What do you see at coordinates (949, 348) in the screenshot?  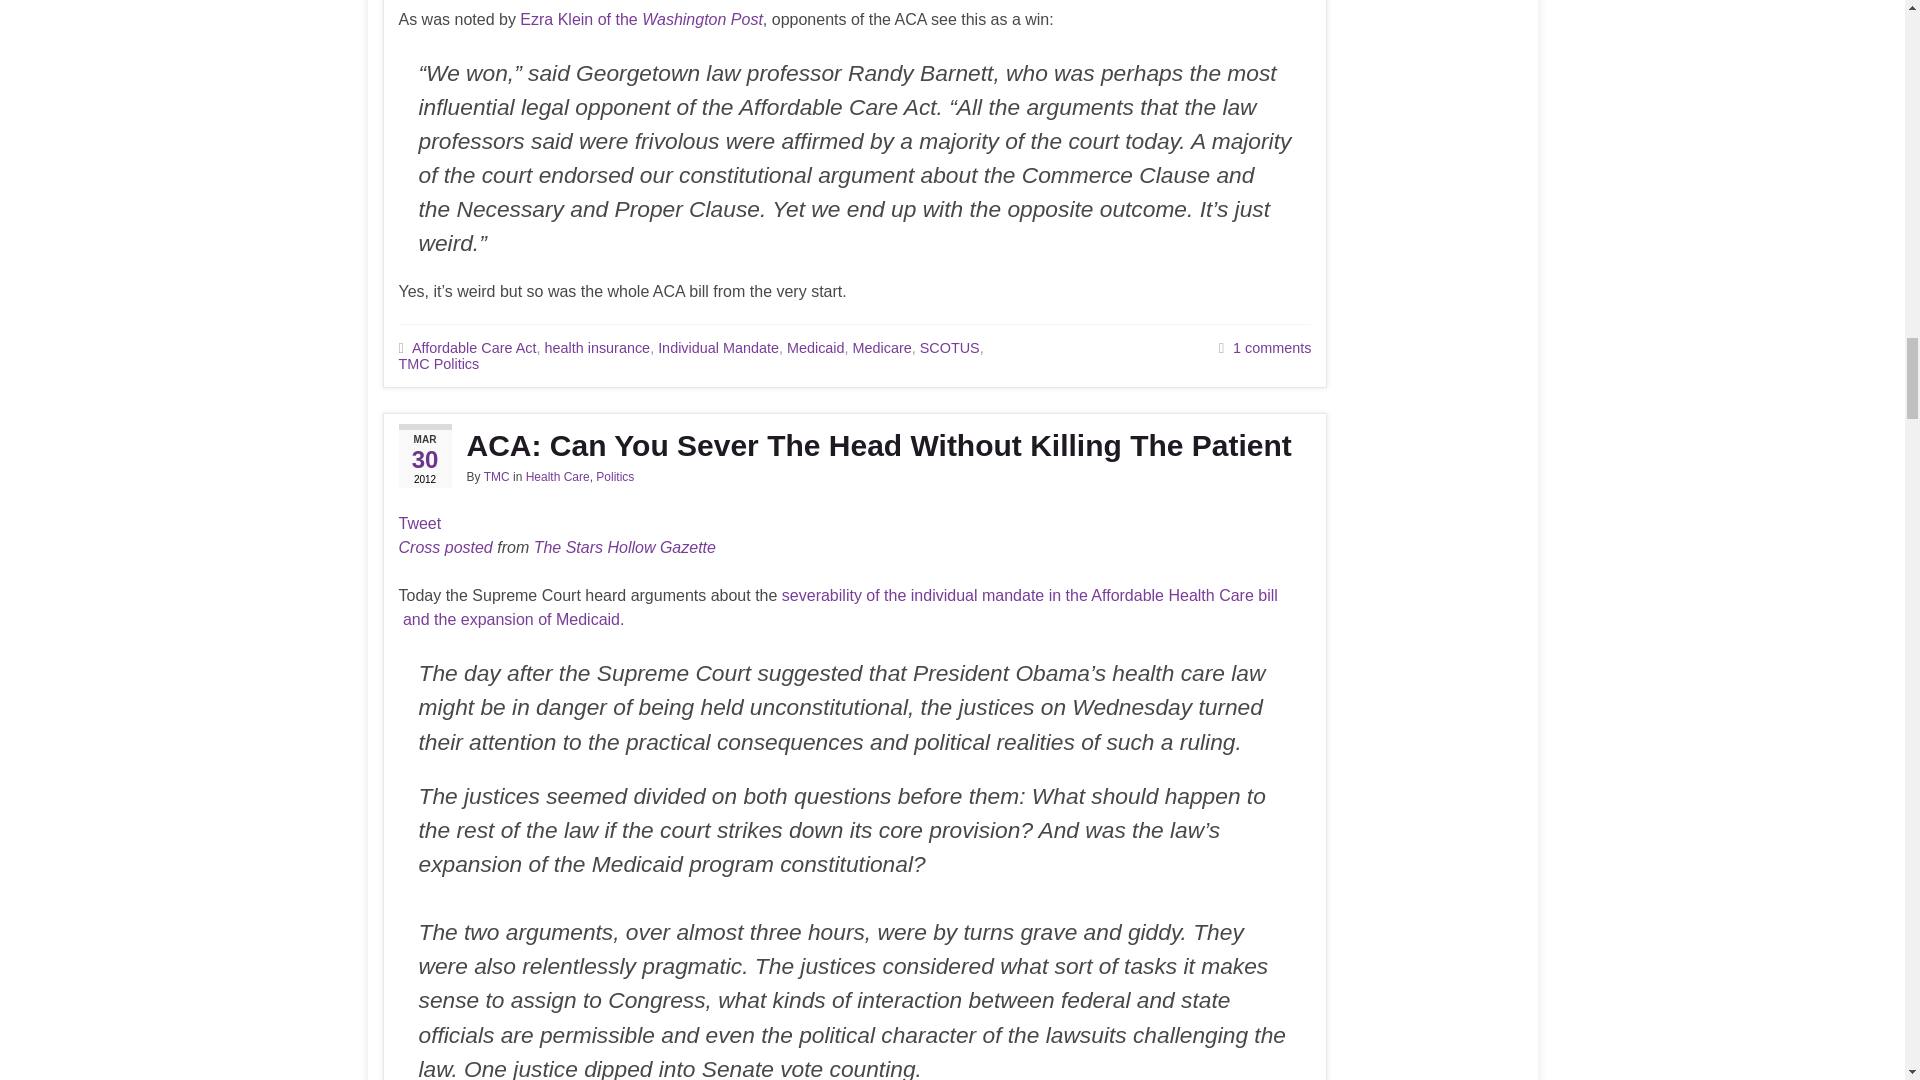 I see `SCOTUS` at bounding box center [949, 348].